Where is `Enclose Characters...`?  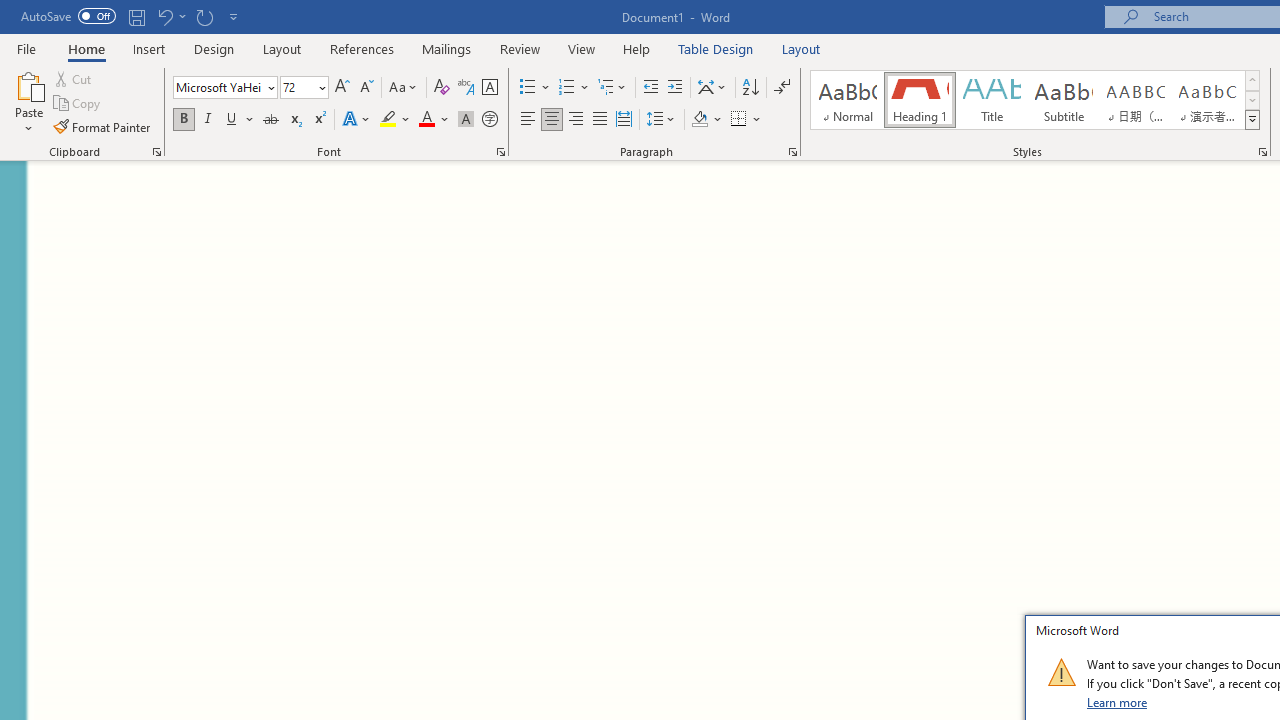
Enclose Characters... is located at coordinates (489, 120).